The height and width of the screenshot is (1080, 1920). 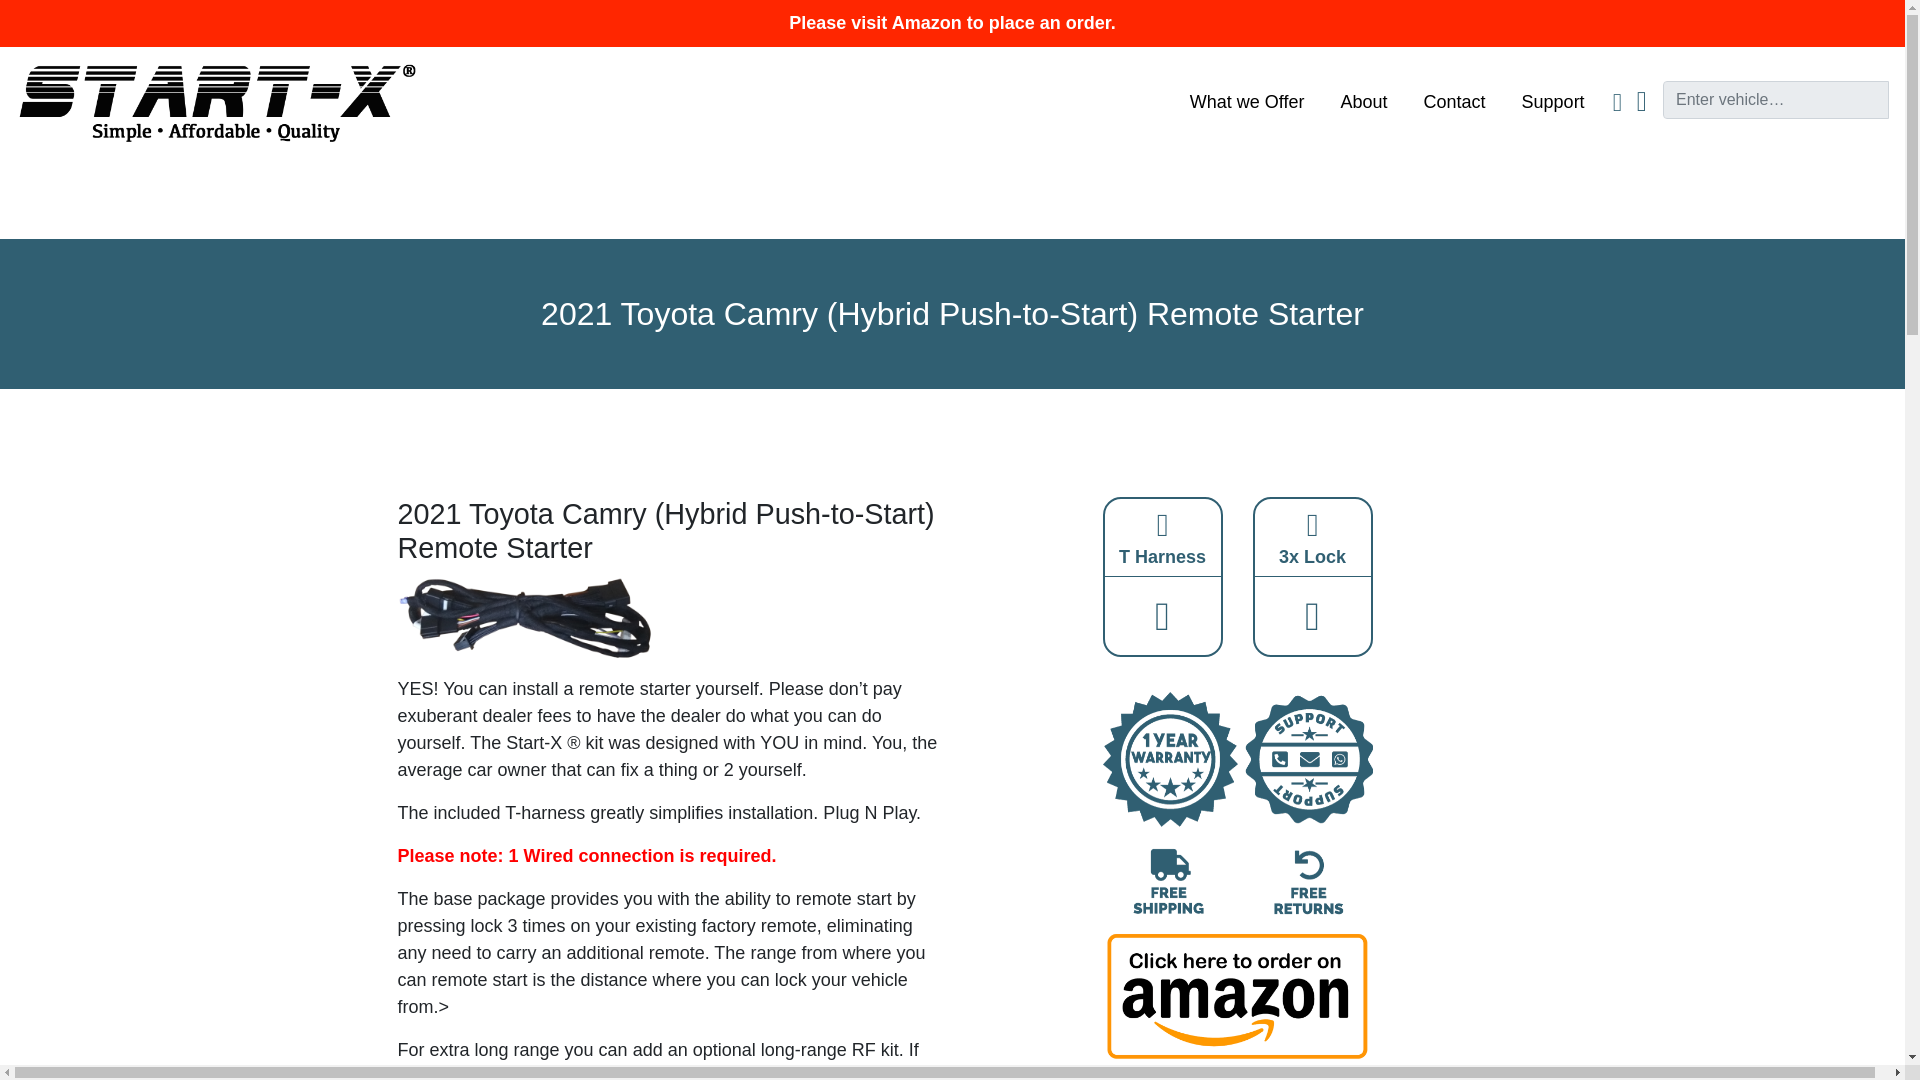 I want to click on Support, so click(x=1554, y=102).